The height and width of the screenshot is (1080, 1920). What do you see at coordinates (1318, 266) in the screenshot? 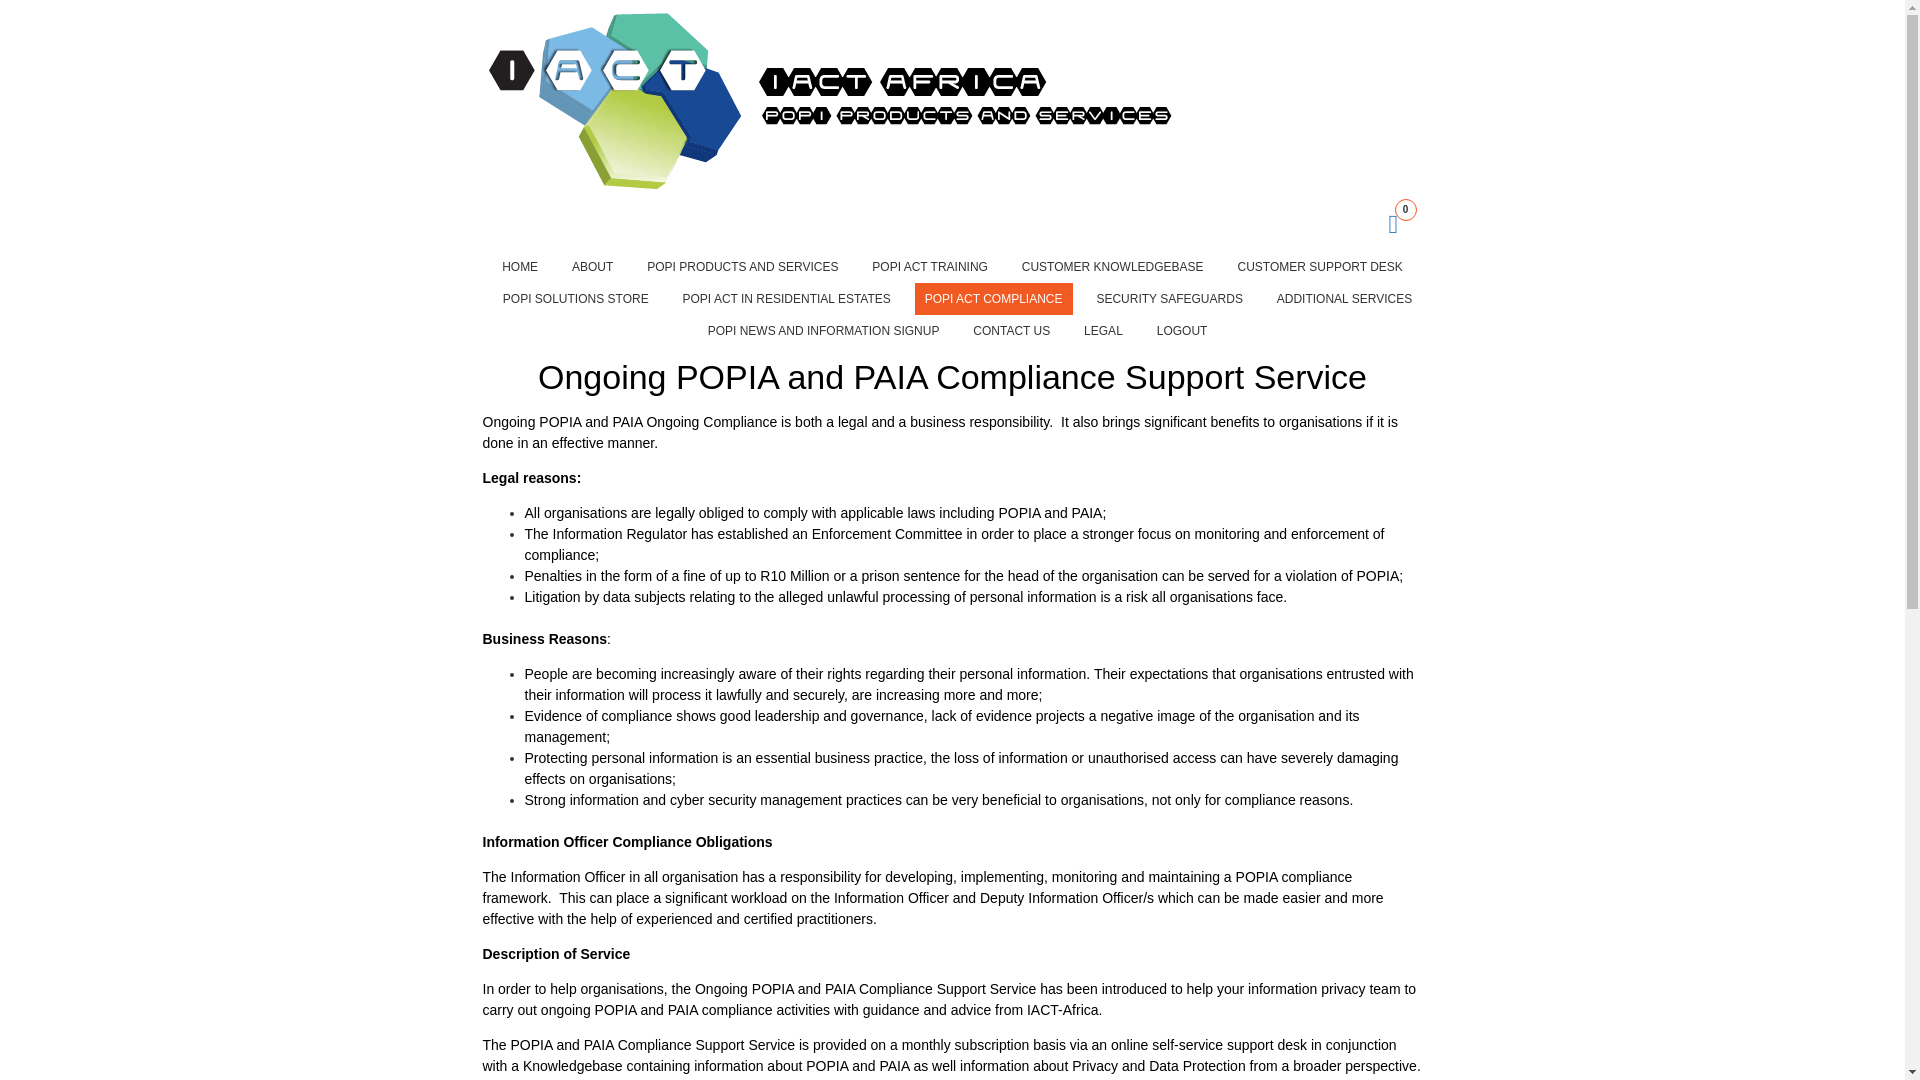
I see `CUSTOMER SUPPORT DESK` at bounding box center [1318, 266].